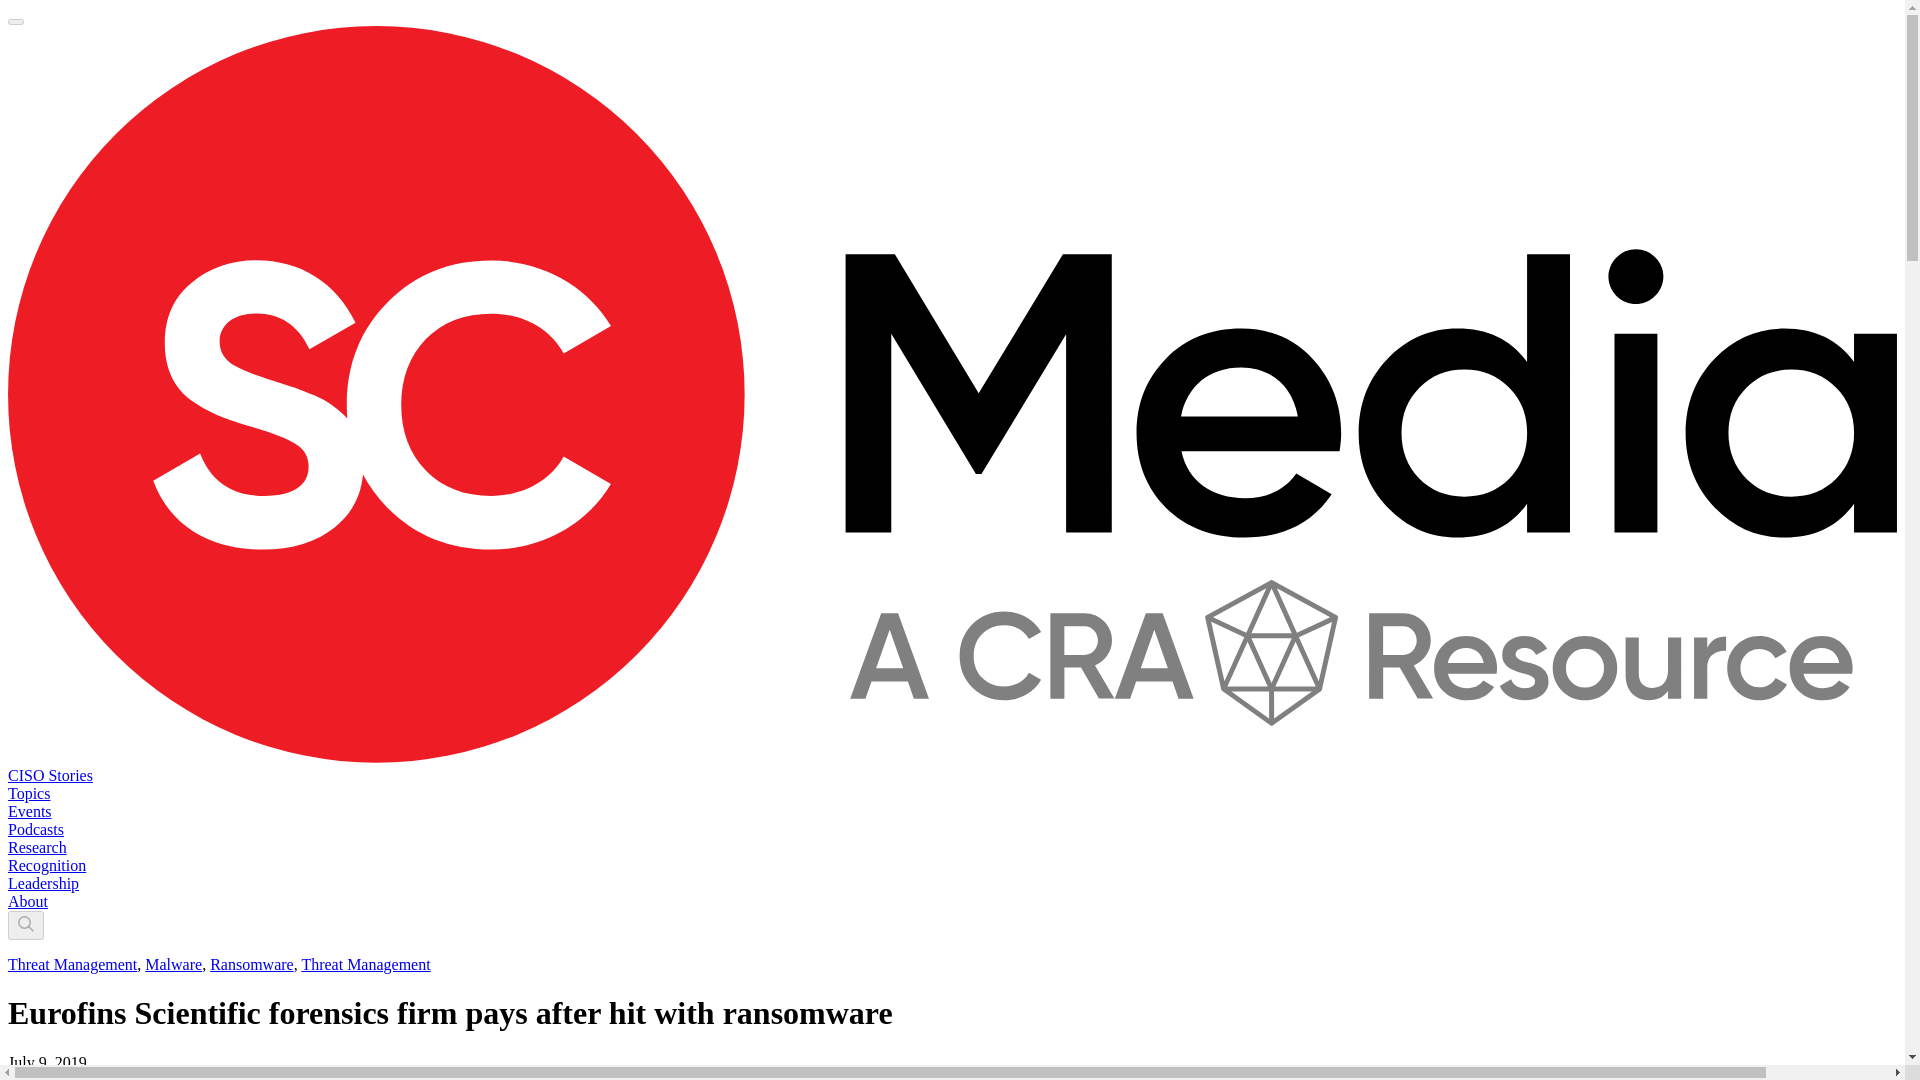  Describe the element at coordinates (366, 964) in the screenshot. I see `Threat Management` at that location.